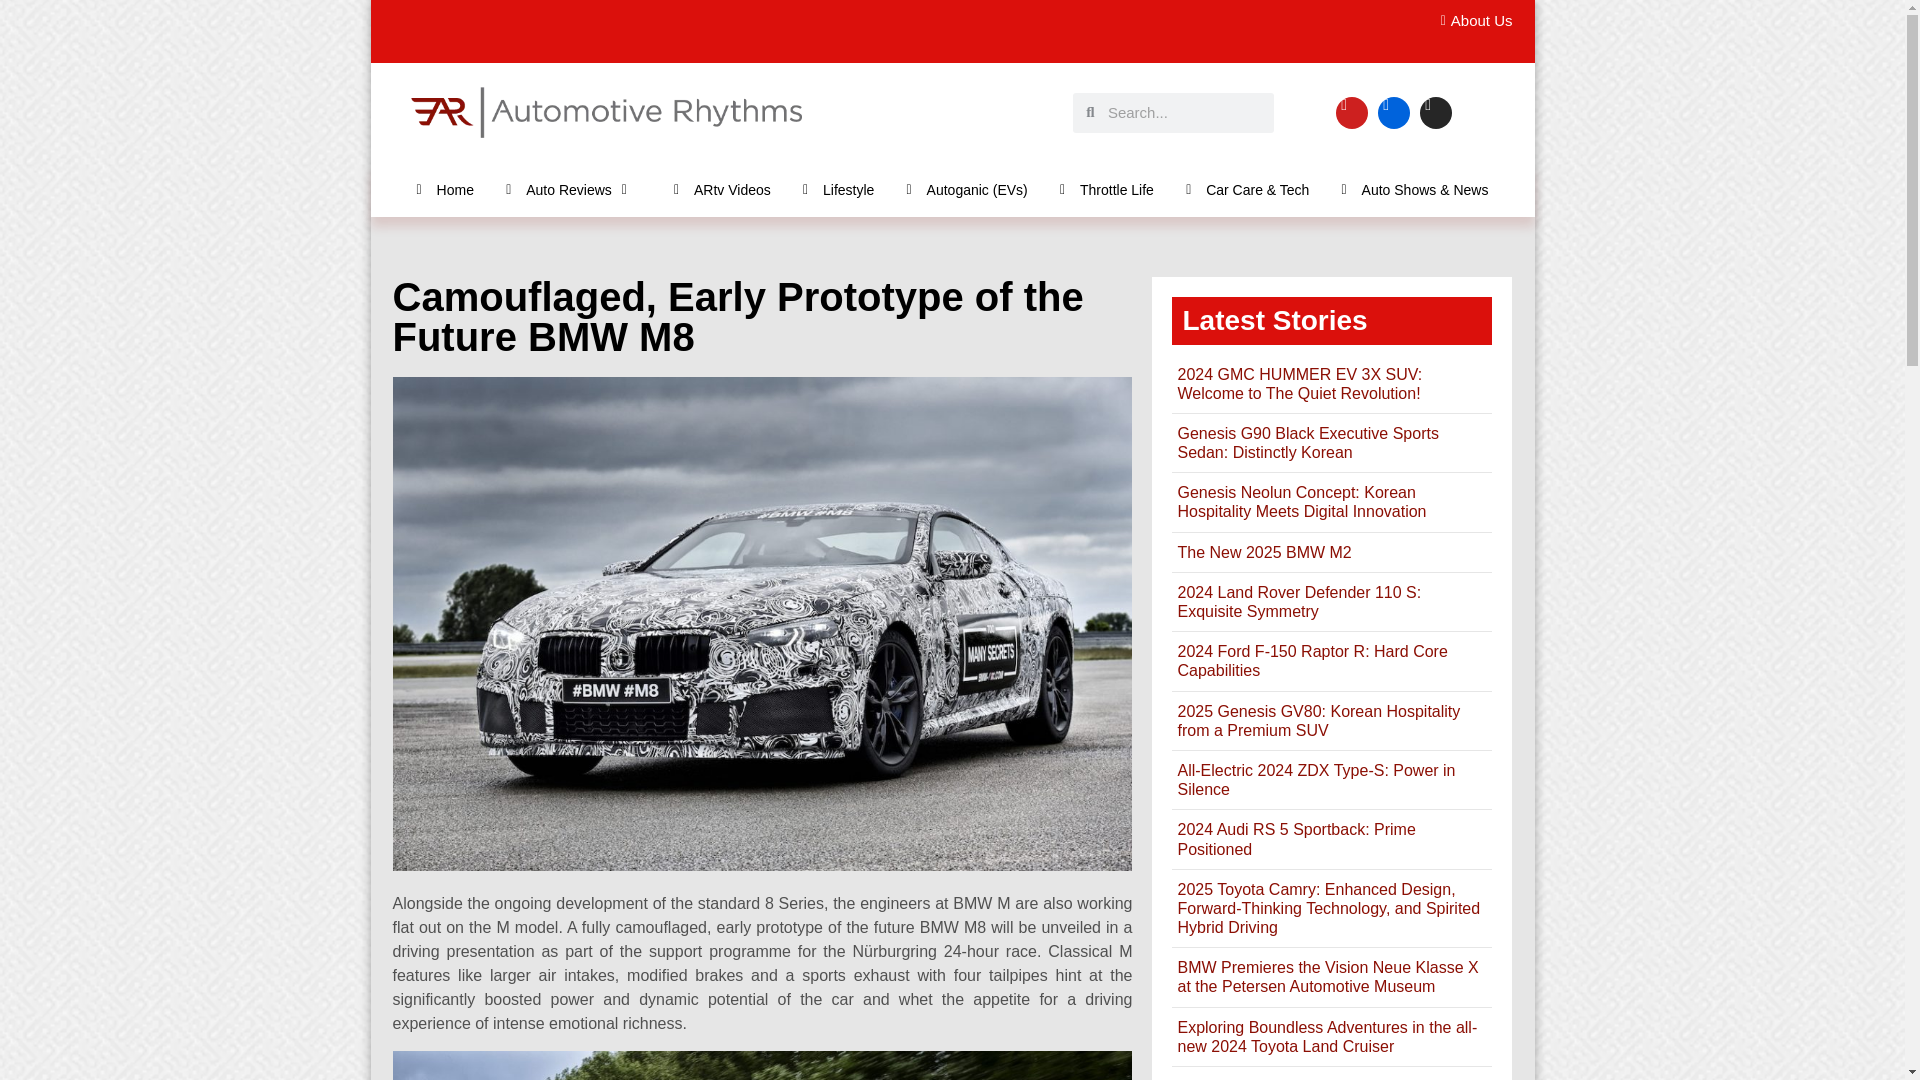  Describe the element at coordinates (722, 189) in the screenshot. I see `ARtv Videos` at that location.